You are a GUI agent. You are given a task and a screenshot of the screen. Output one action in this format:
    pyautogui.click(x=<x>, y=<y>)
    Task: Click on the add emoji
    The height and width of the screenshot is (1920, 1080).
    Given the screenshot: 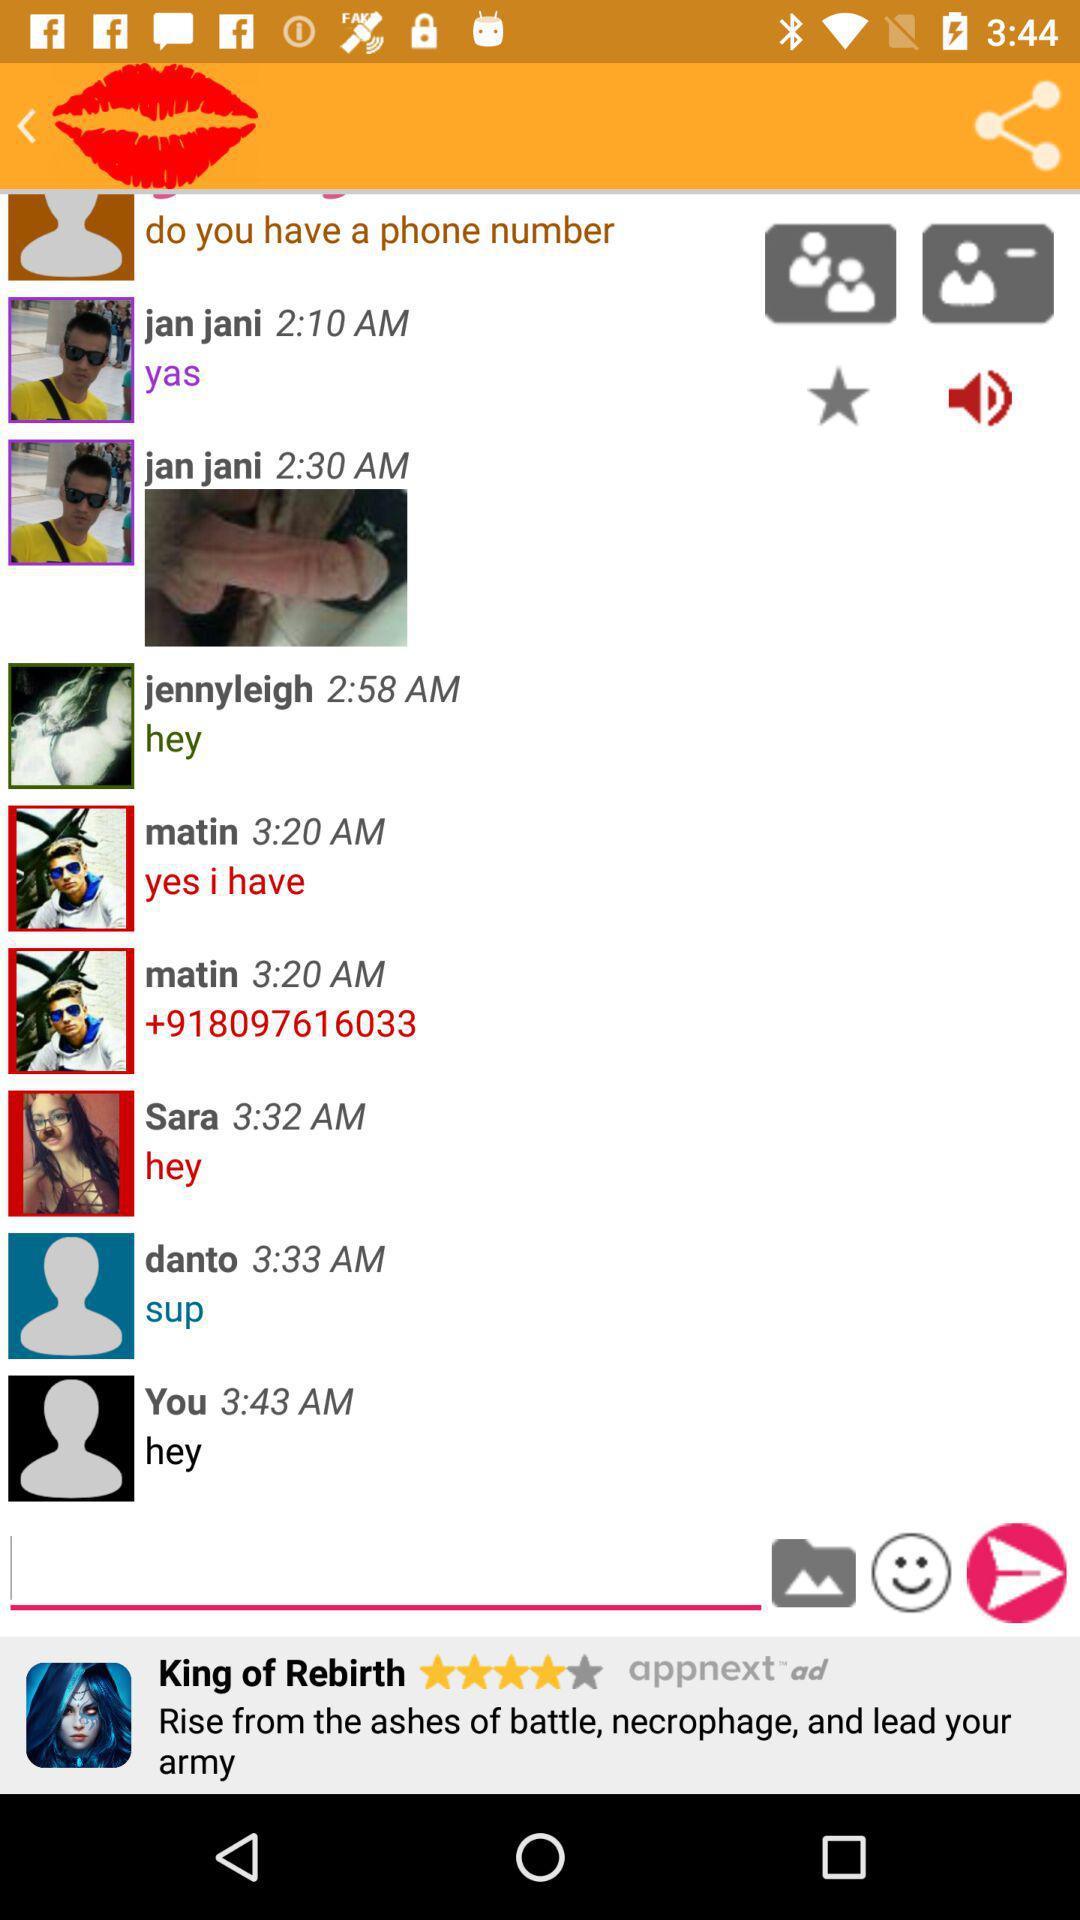 What is the action you would take?
    pyautogui.click(x=911, y=1572)
    